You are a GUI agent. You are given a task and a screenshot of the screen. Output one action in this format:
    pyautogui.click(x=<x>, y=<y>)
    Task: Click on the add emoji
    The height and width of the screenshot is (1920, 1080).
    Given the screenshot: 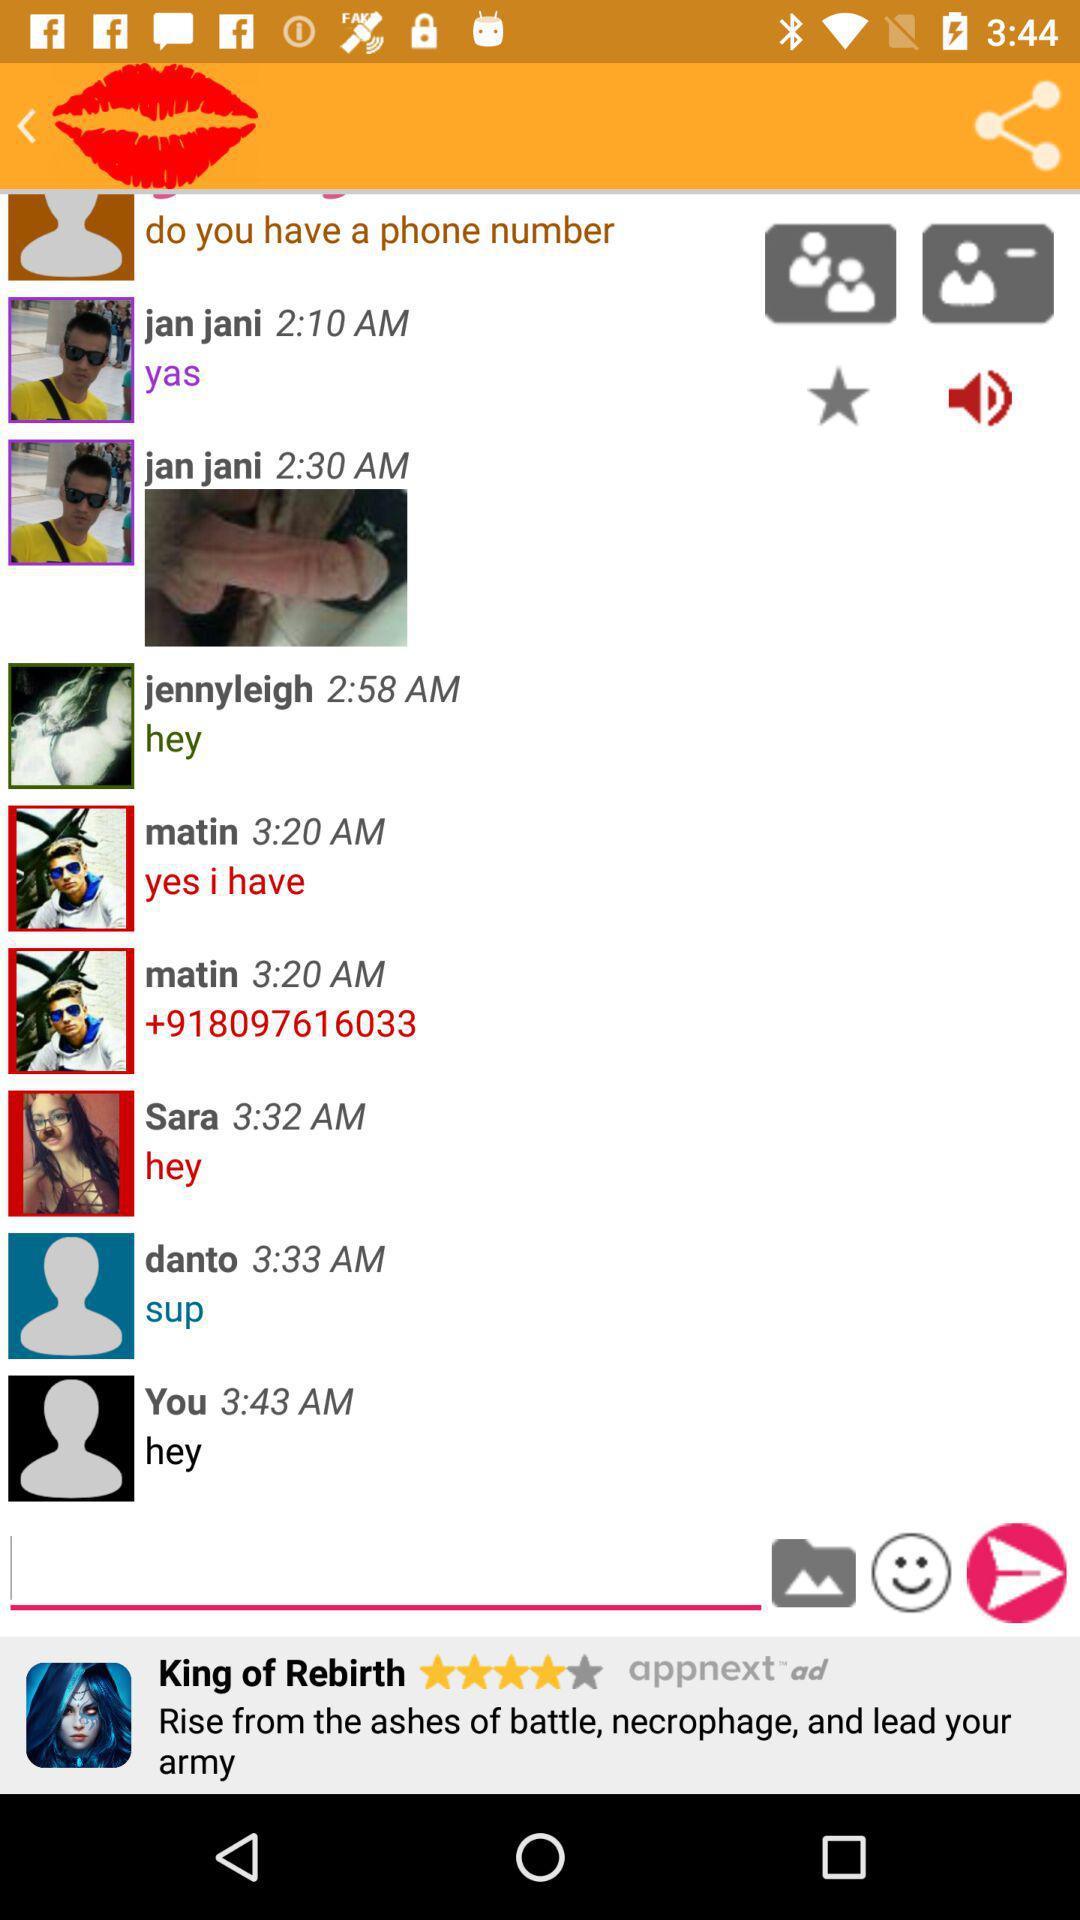 What is the action you would take?
    pyautogui.click(x=911, y=1572)
    